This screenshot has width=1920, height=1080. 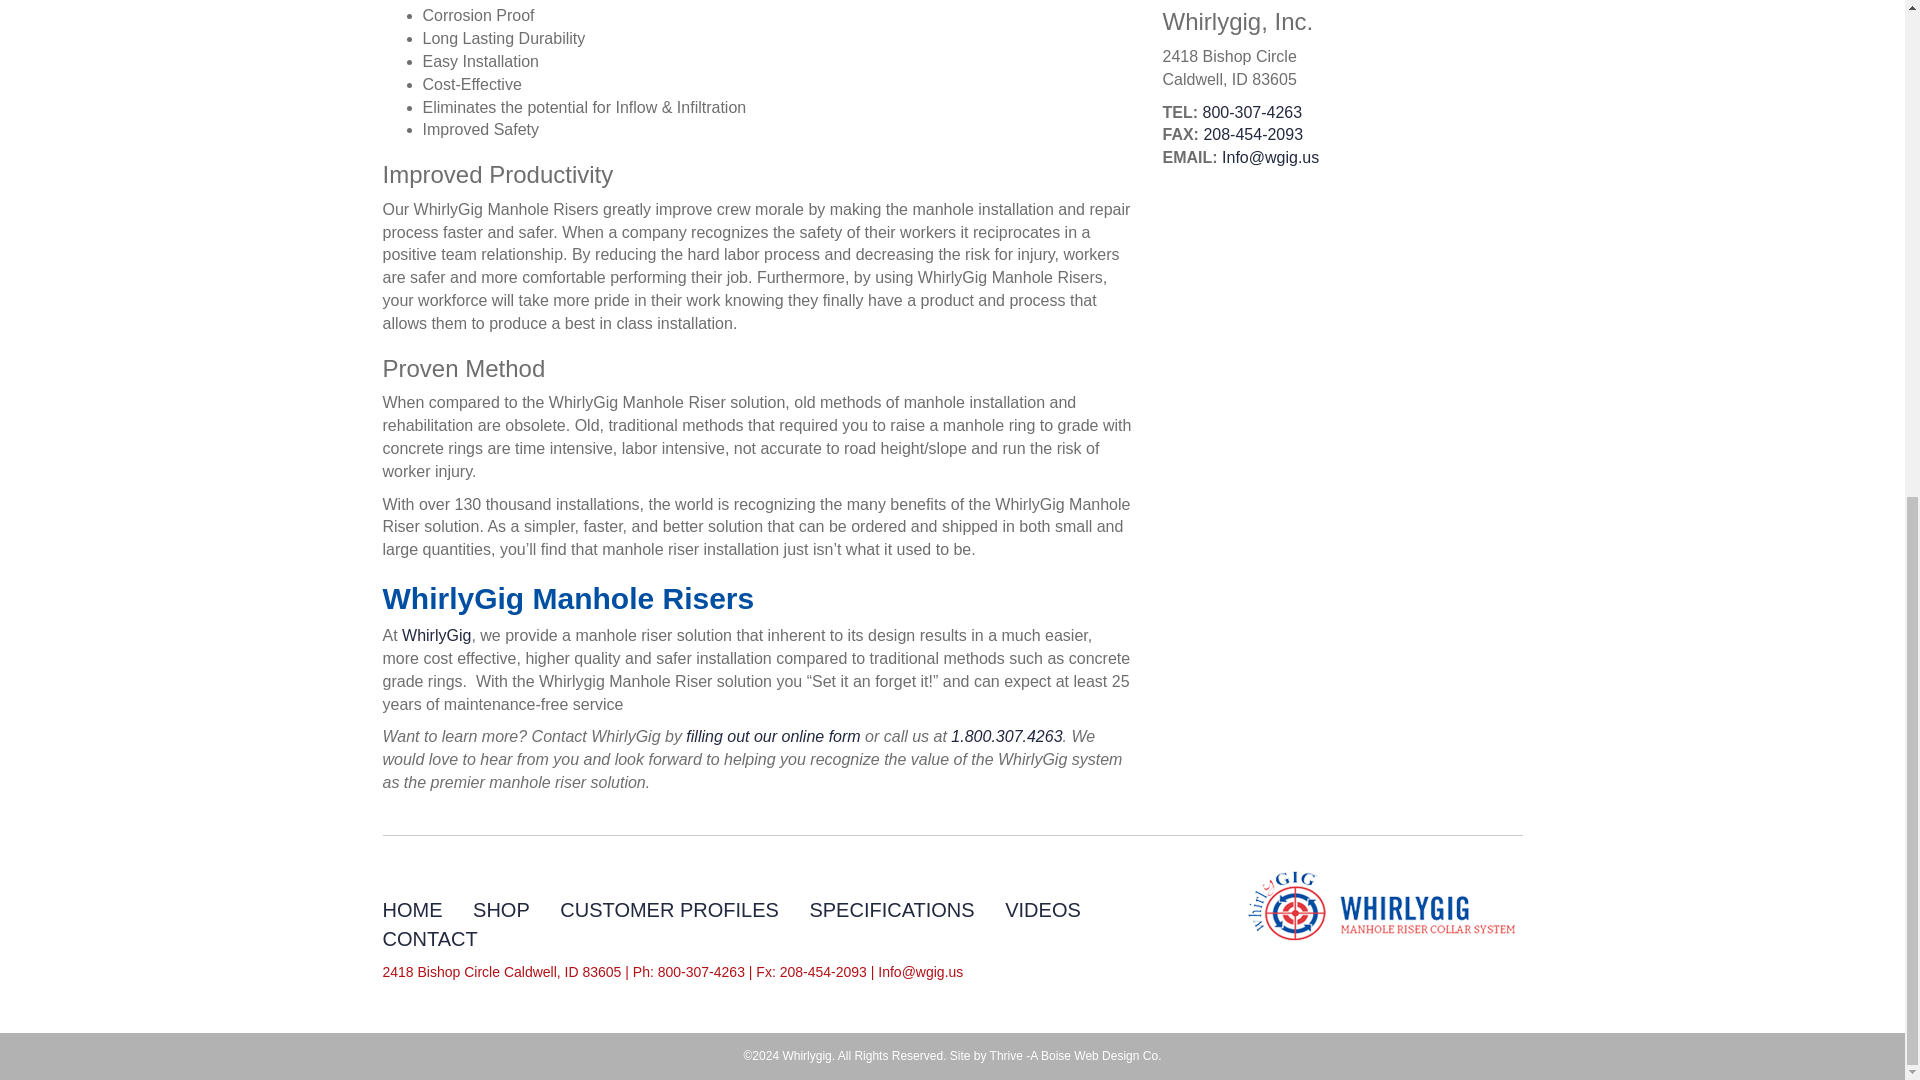 I want to click on 208-454-2093, so click(x=1253, y=134).